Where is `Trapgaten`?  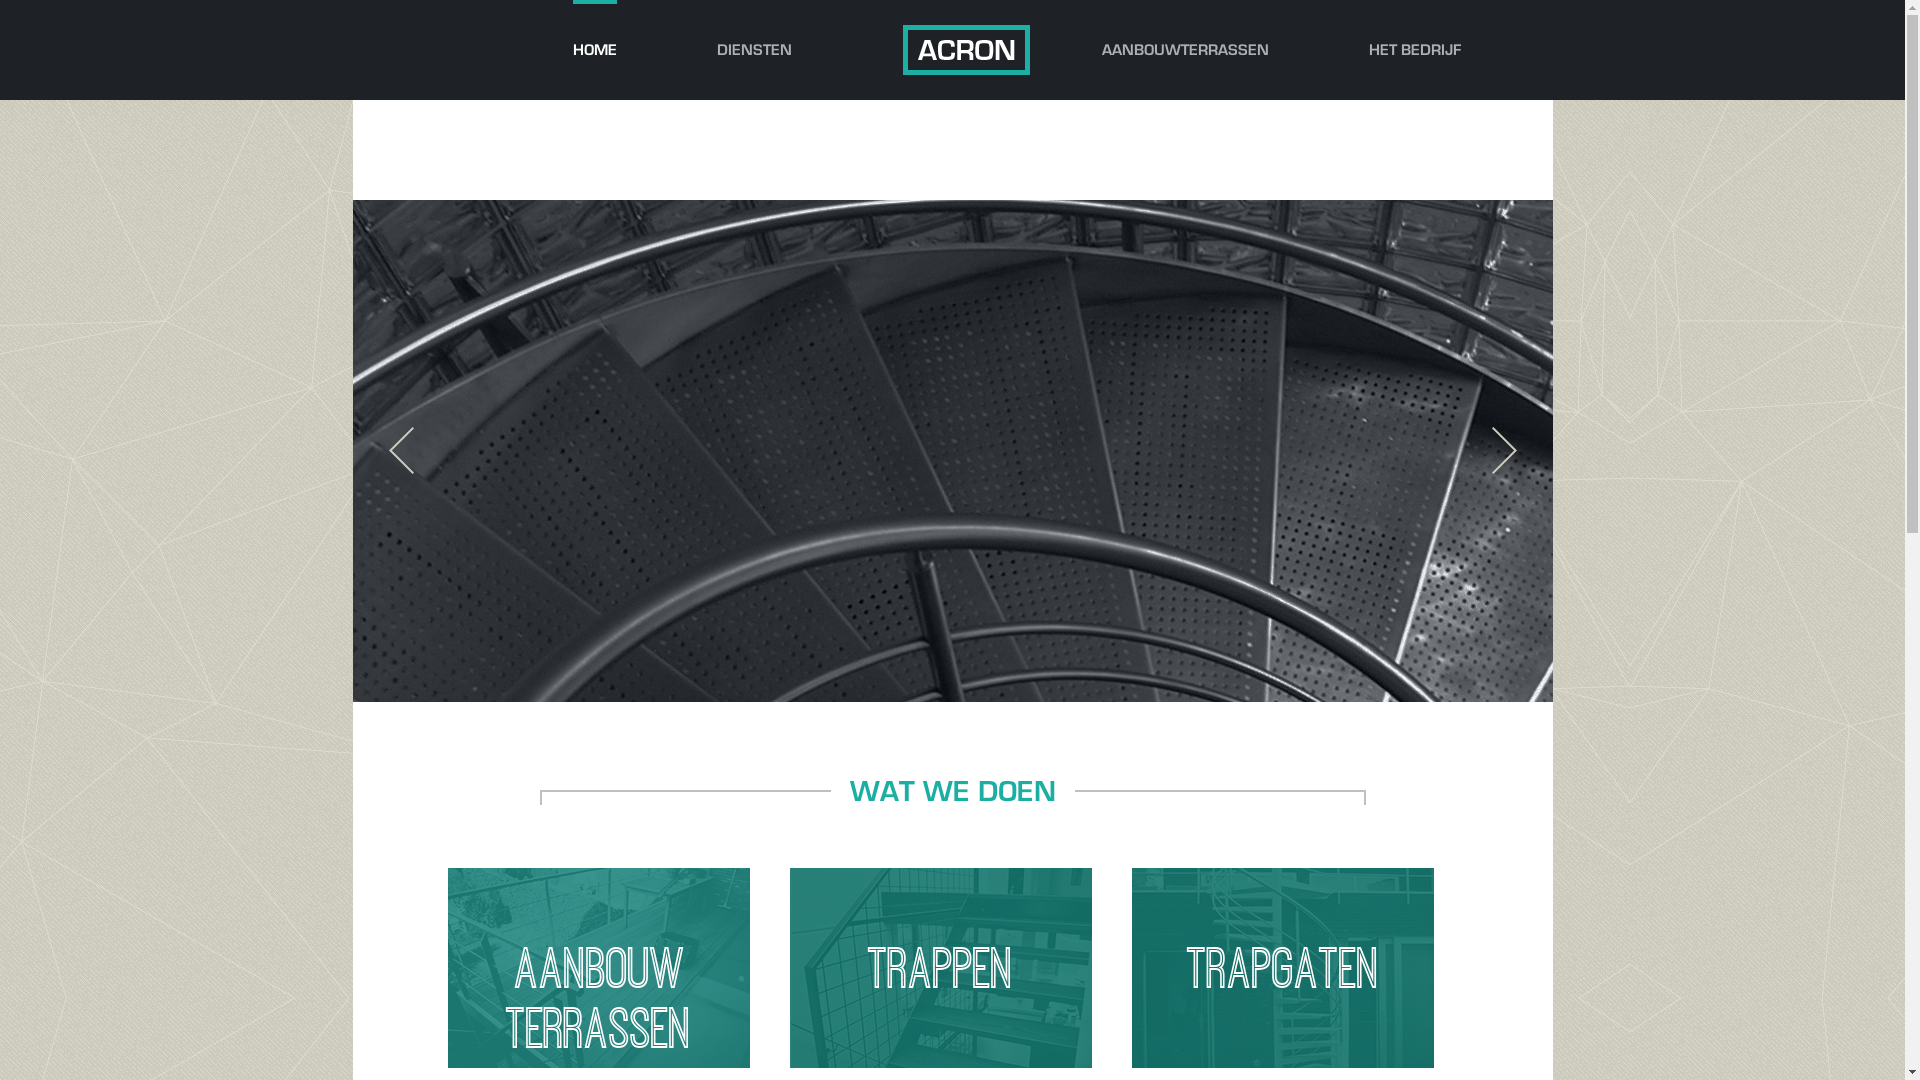
Trapgaten is located at coordinates (1283, 968).